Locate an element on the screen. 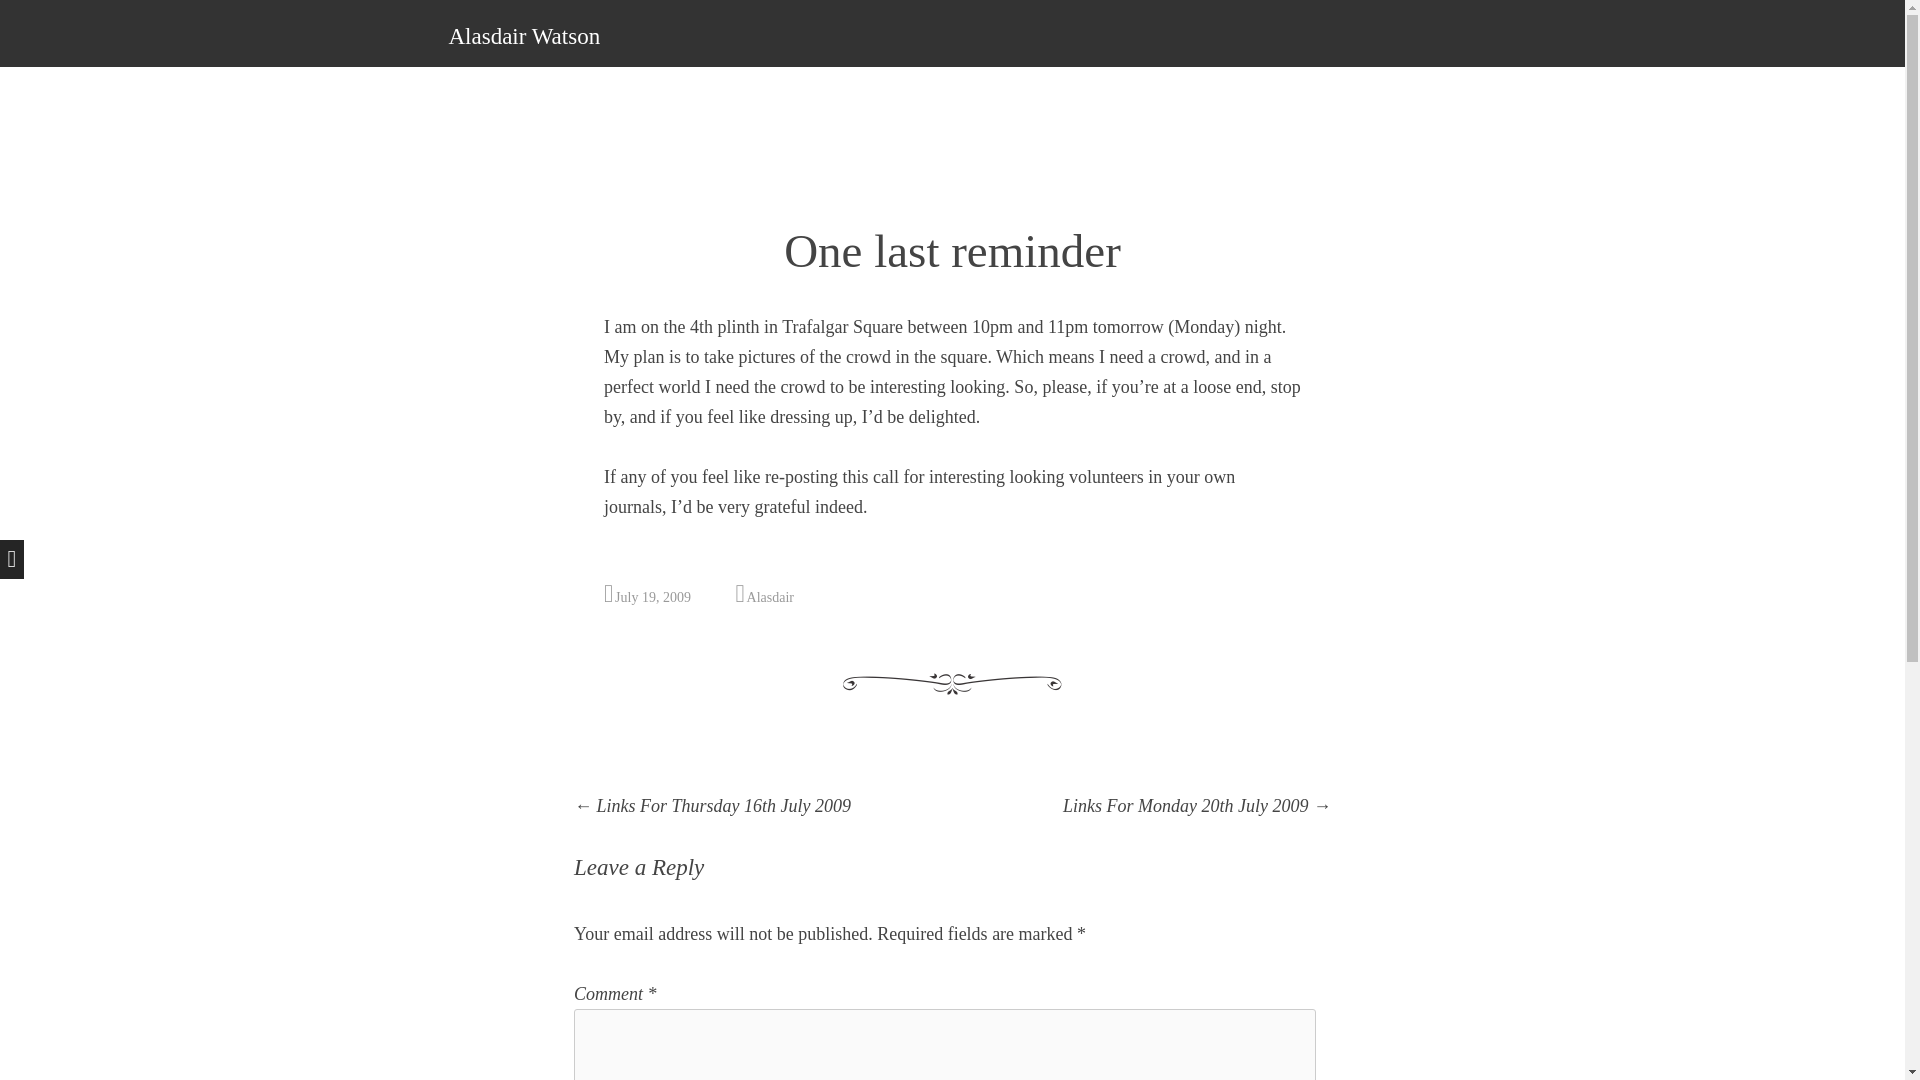 The width and height of the screenshot is (1920, 1080). 9:03 pm is located at coordinates (652, 596).